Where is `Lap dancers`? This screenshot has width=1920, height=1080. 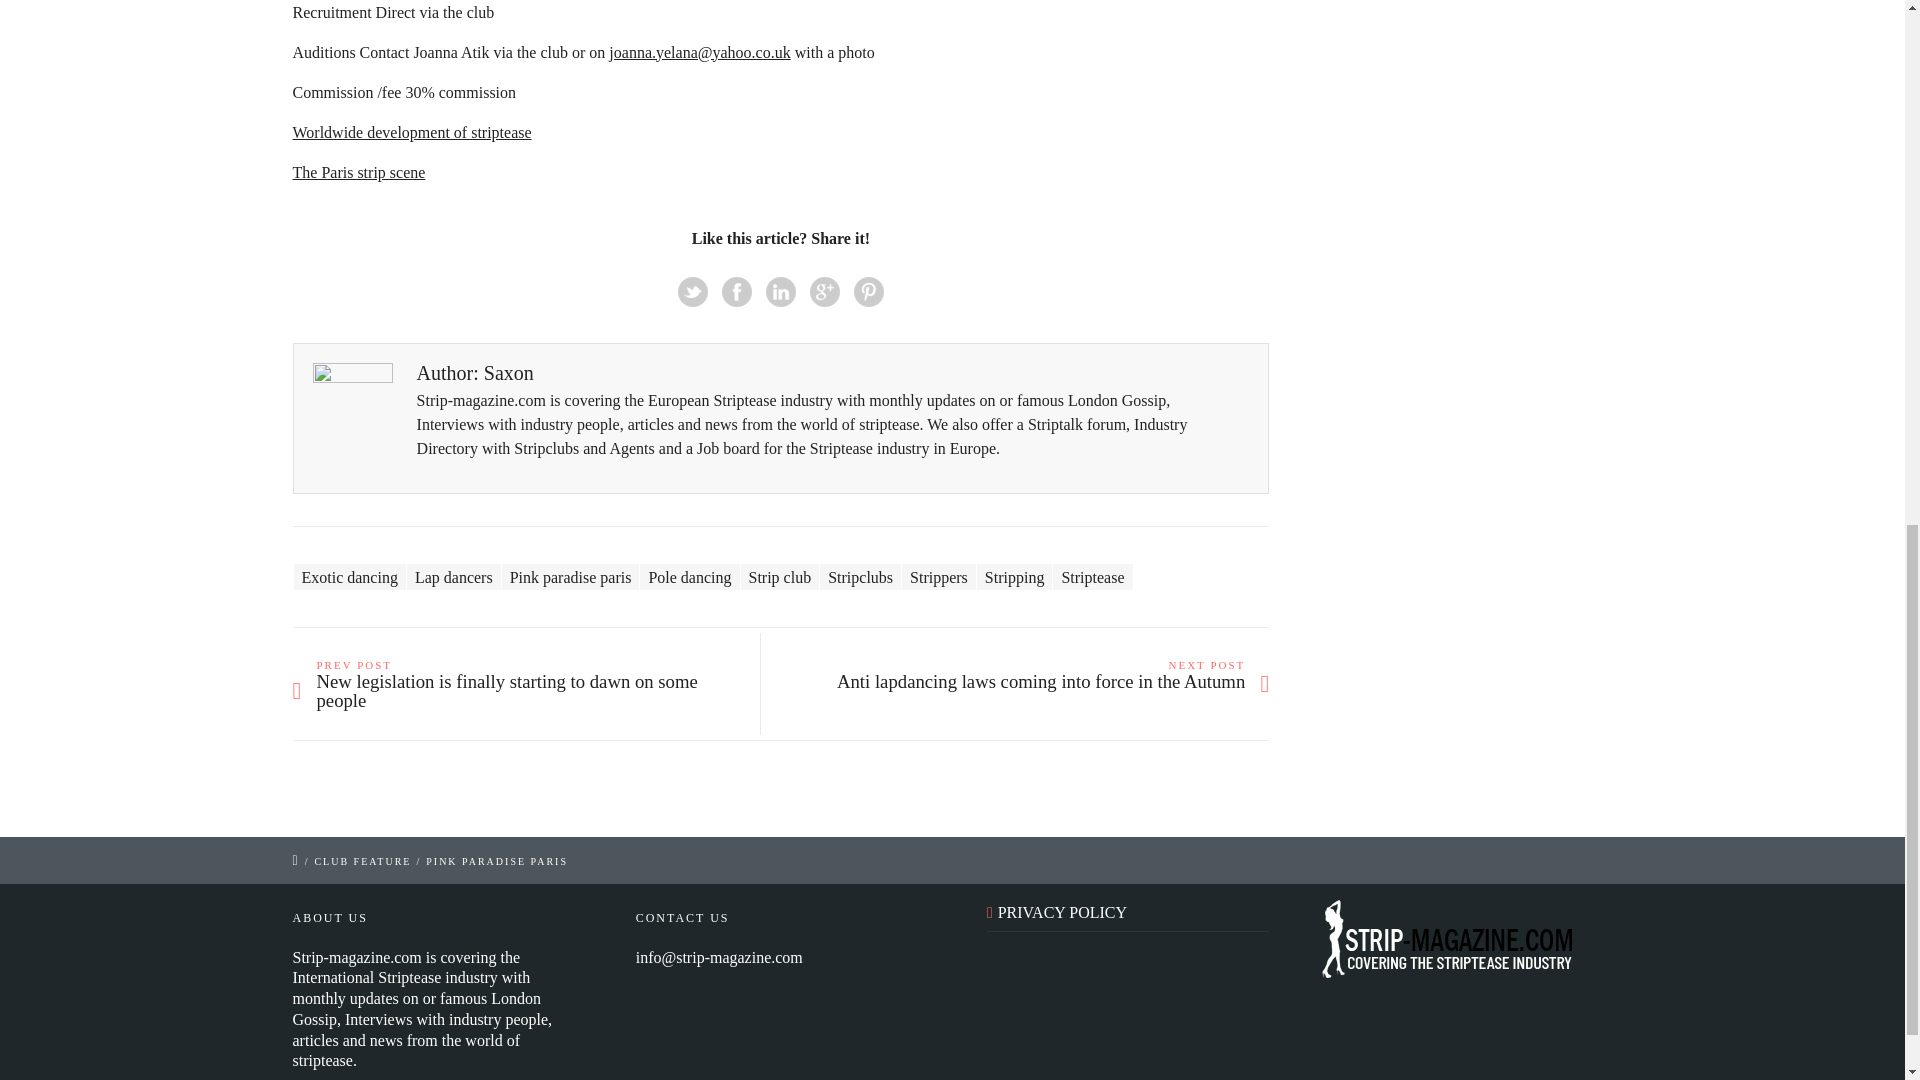
Lap dancers is located at coordinates (454, 576).